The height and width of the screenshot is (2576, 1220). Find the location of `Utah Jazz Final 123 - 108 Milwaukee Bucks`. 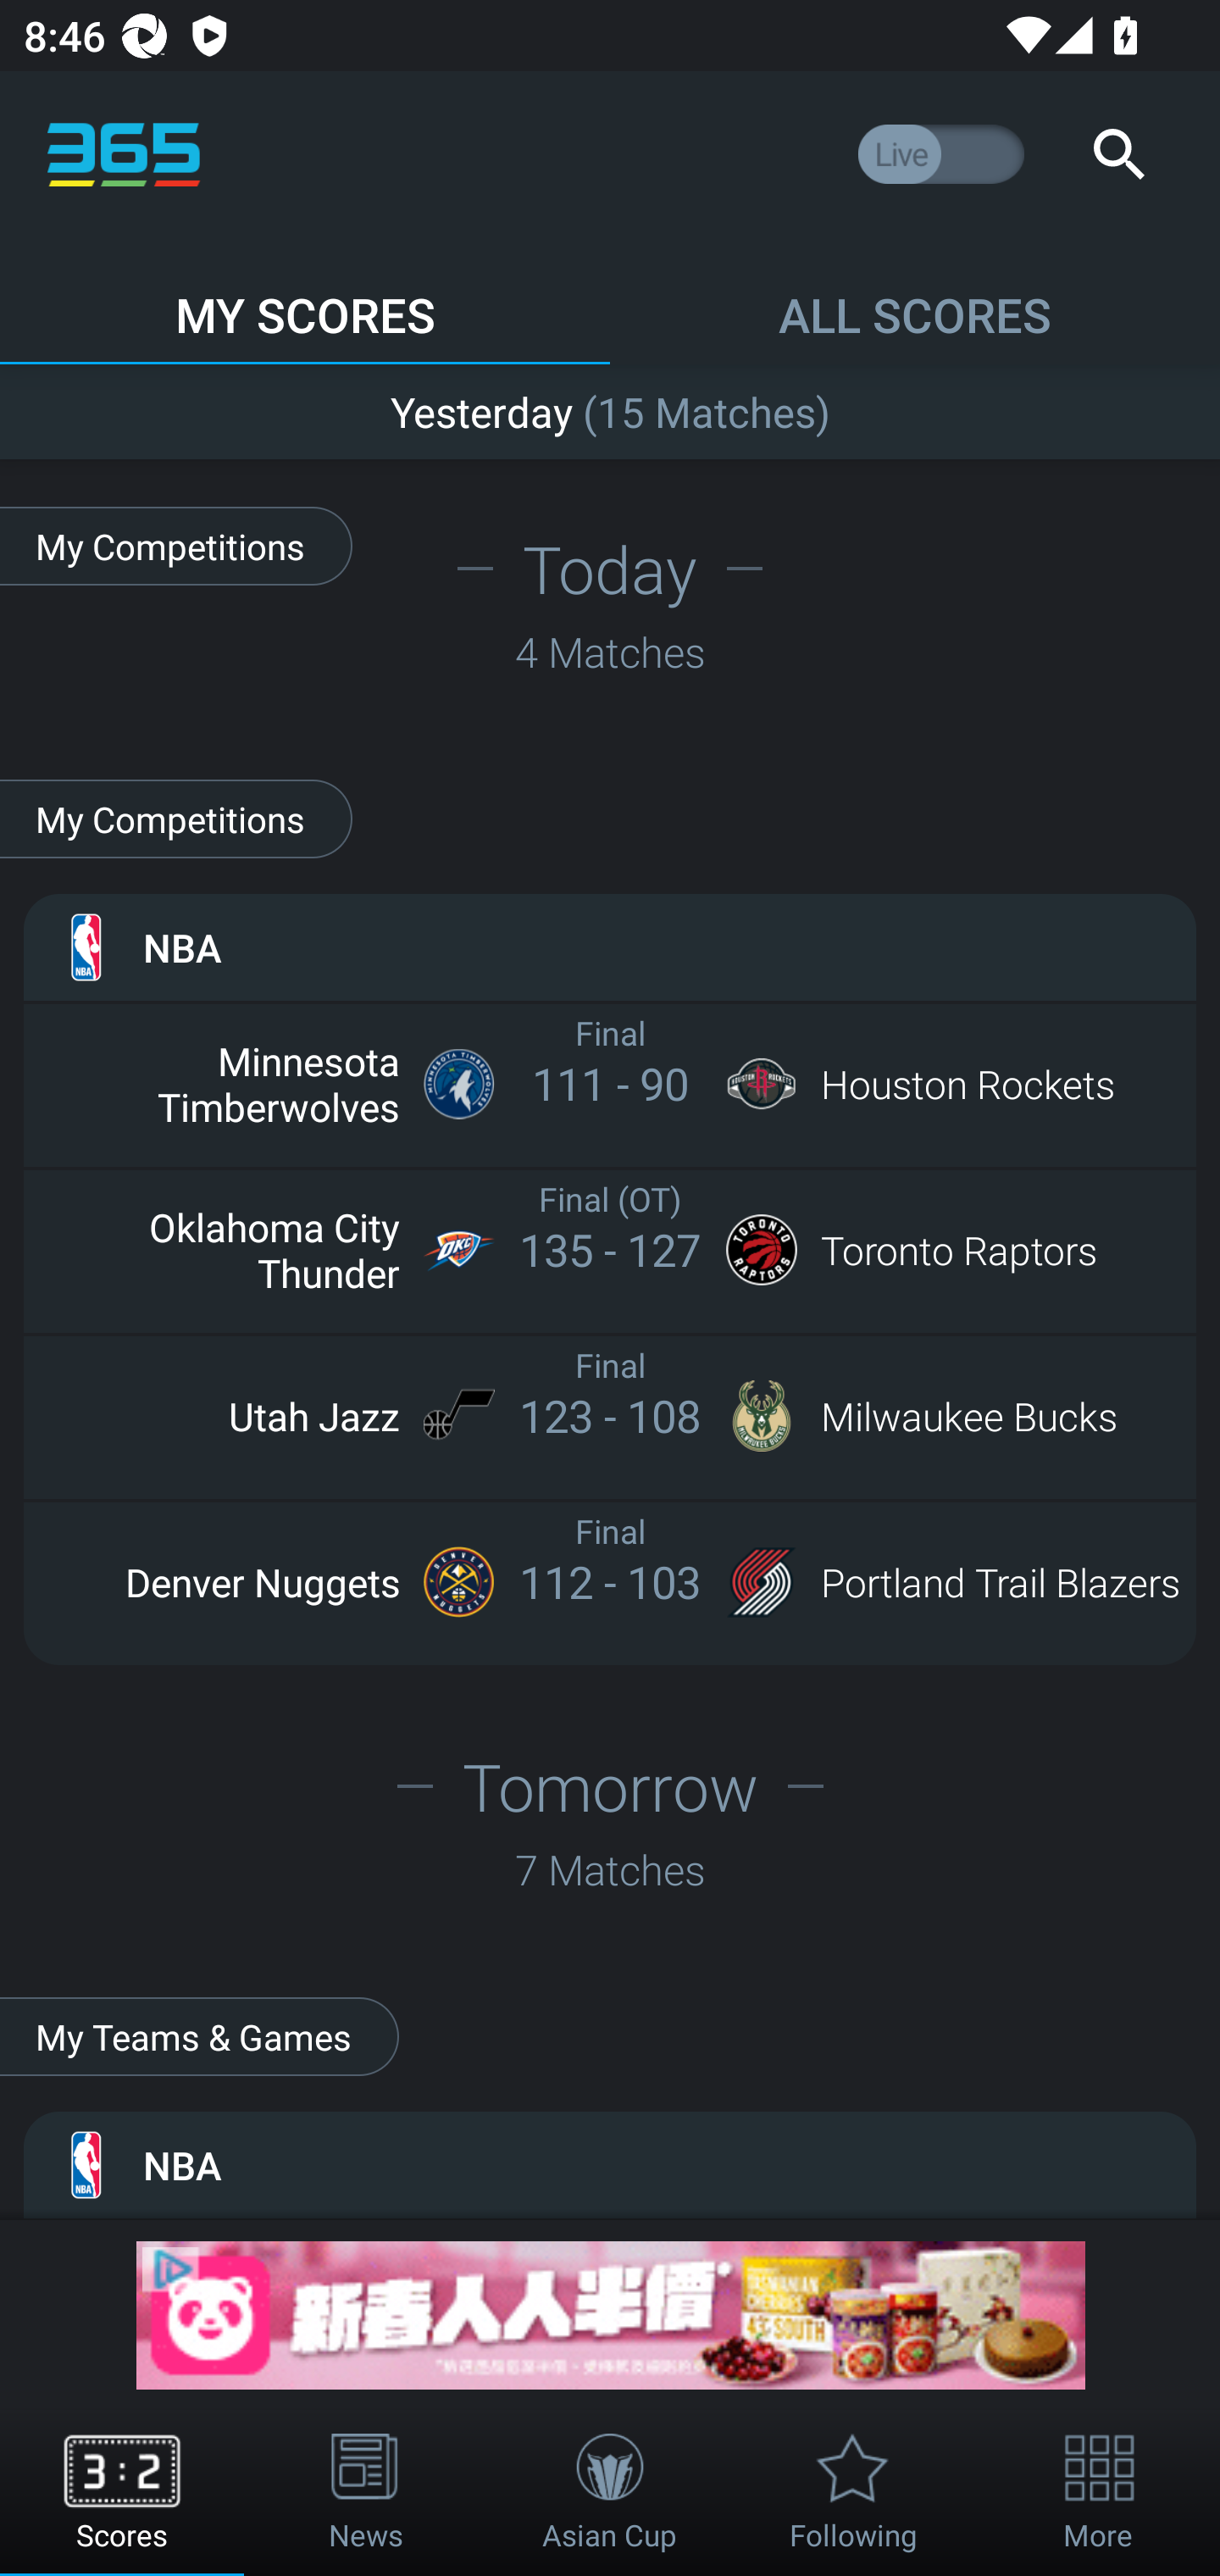

Utah Jazz Final 123 - 108 Milwaukee Bucks is located at coordinates (610, 1415).